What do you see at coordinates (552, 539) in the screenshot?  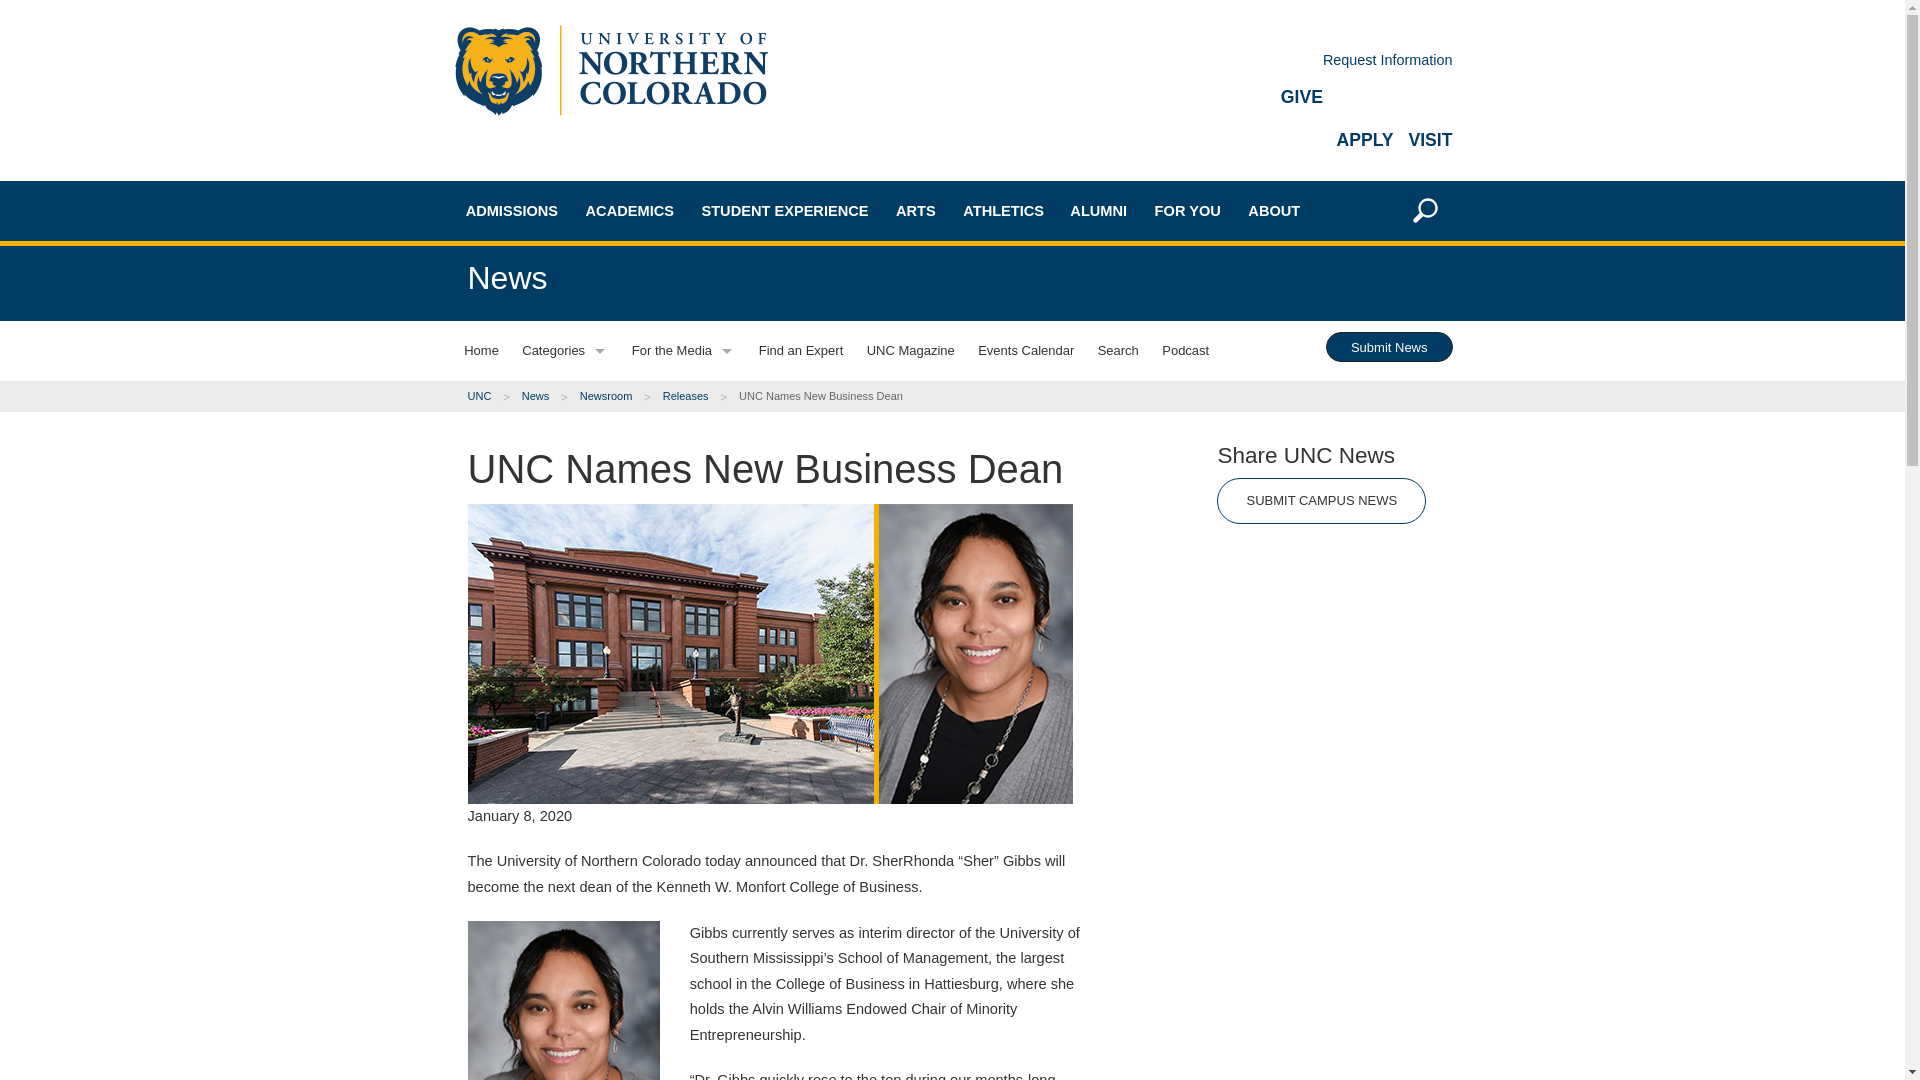 I see `Financial Aid` at bounding box center [552, 539].